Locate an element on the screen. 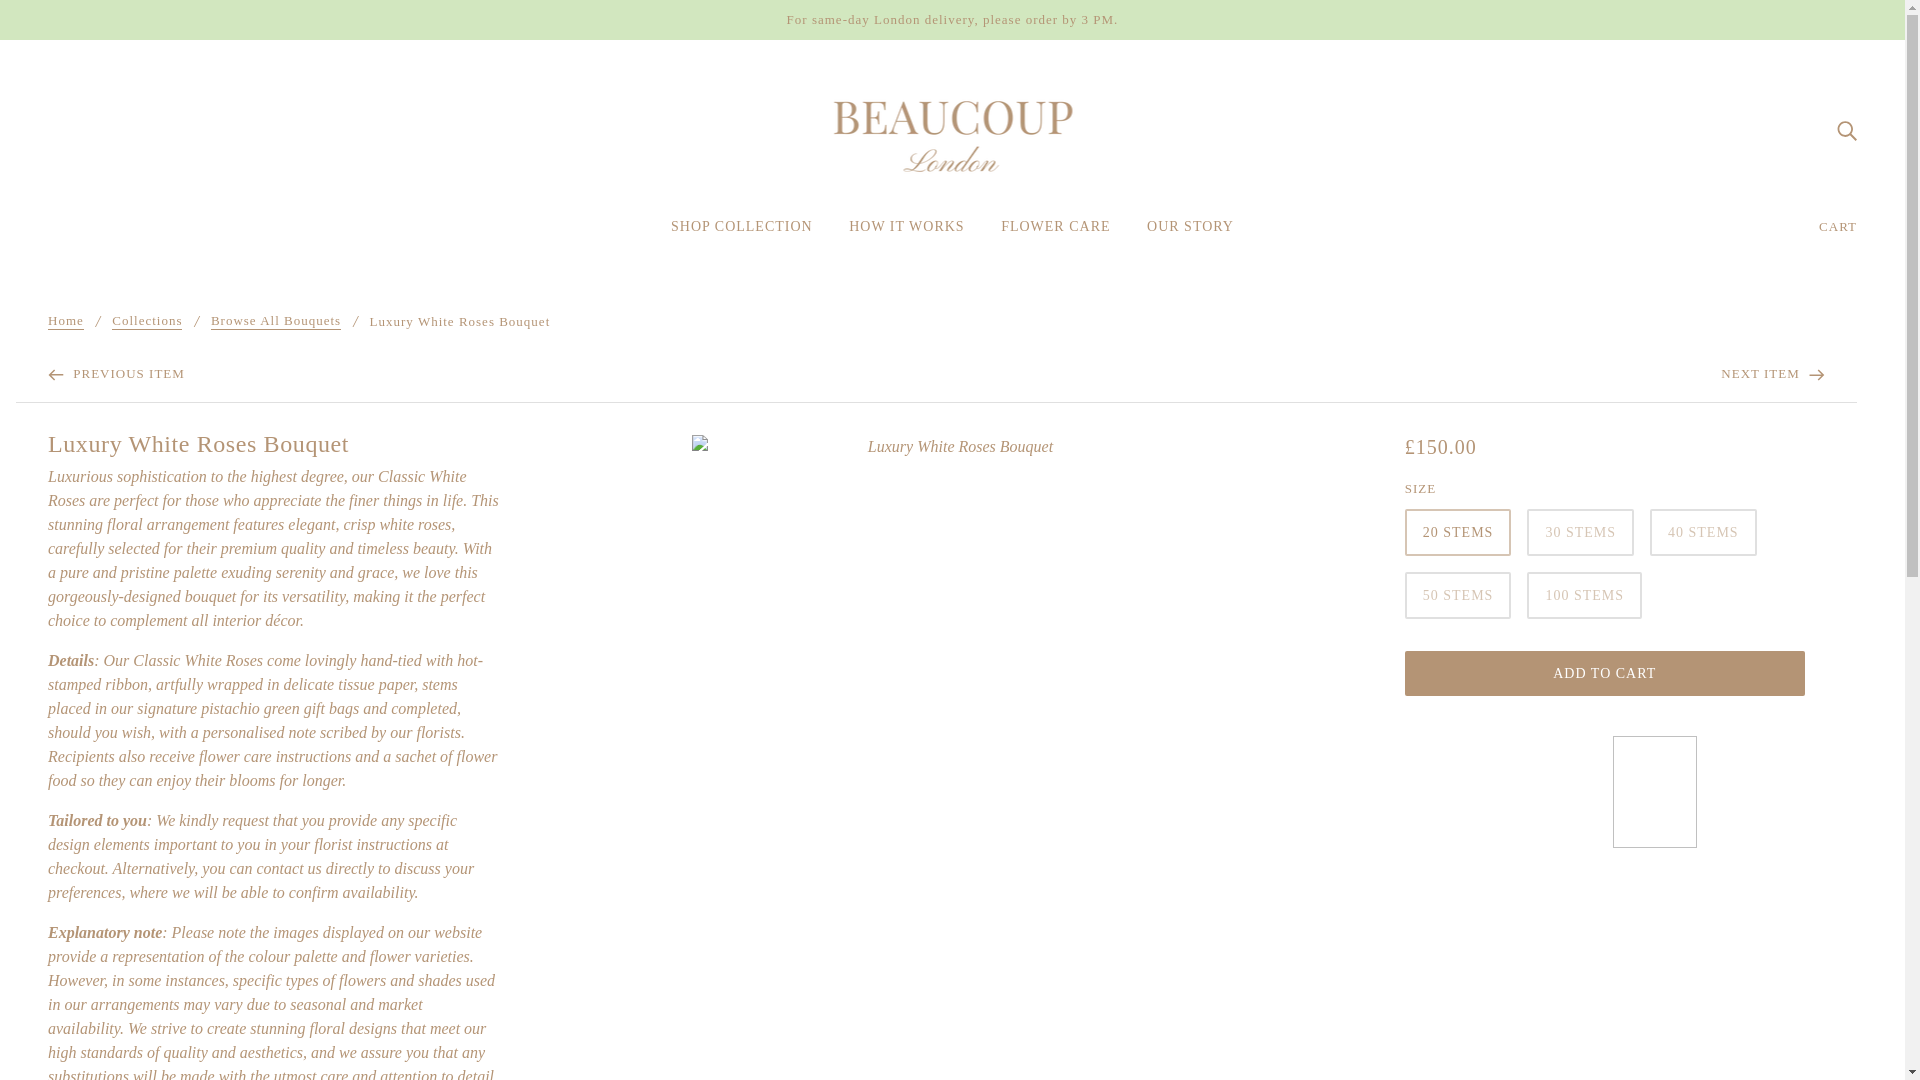  Browse All Bouquets is located at coordinates (276, 322).